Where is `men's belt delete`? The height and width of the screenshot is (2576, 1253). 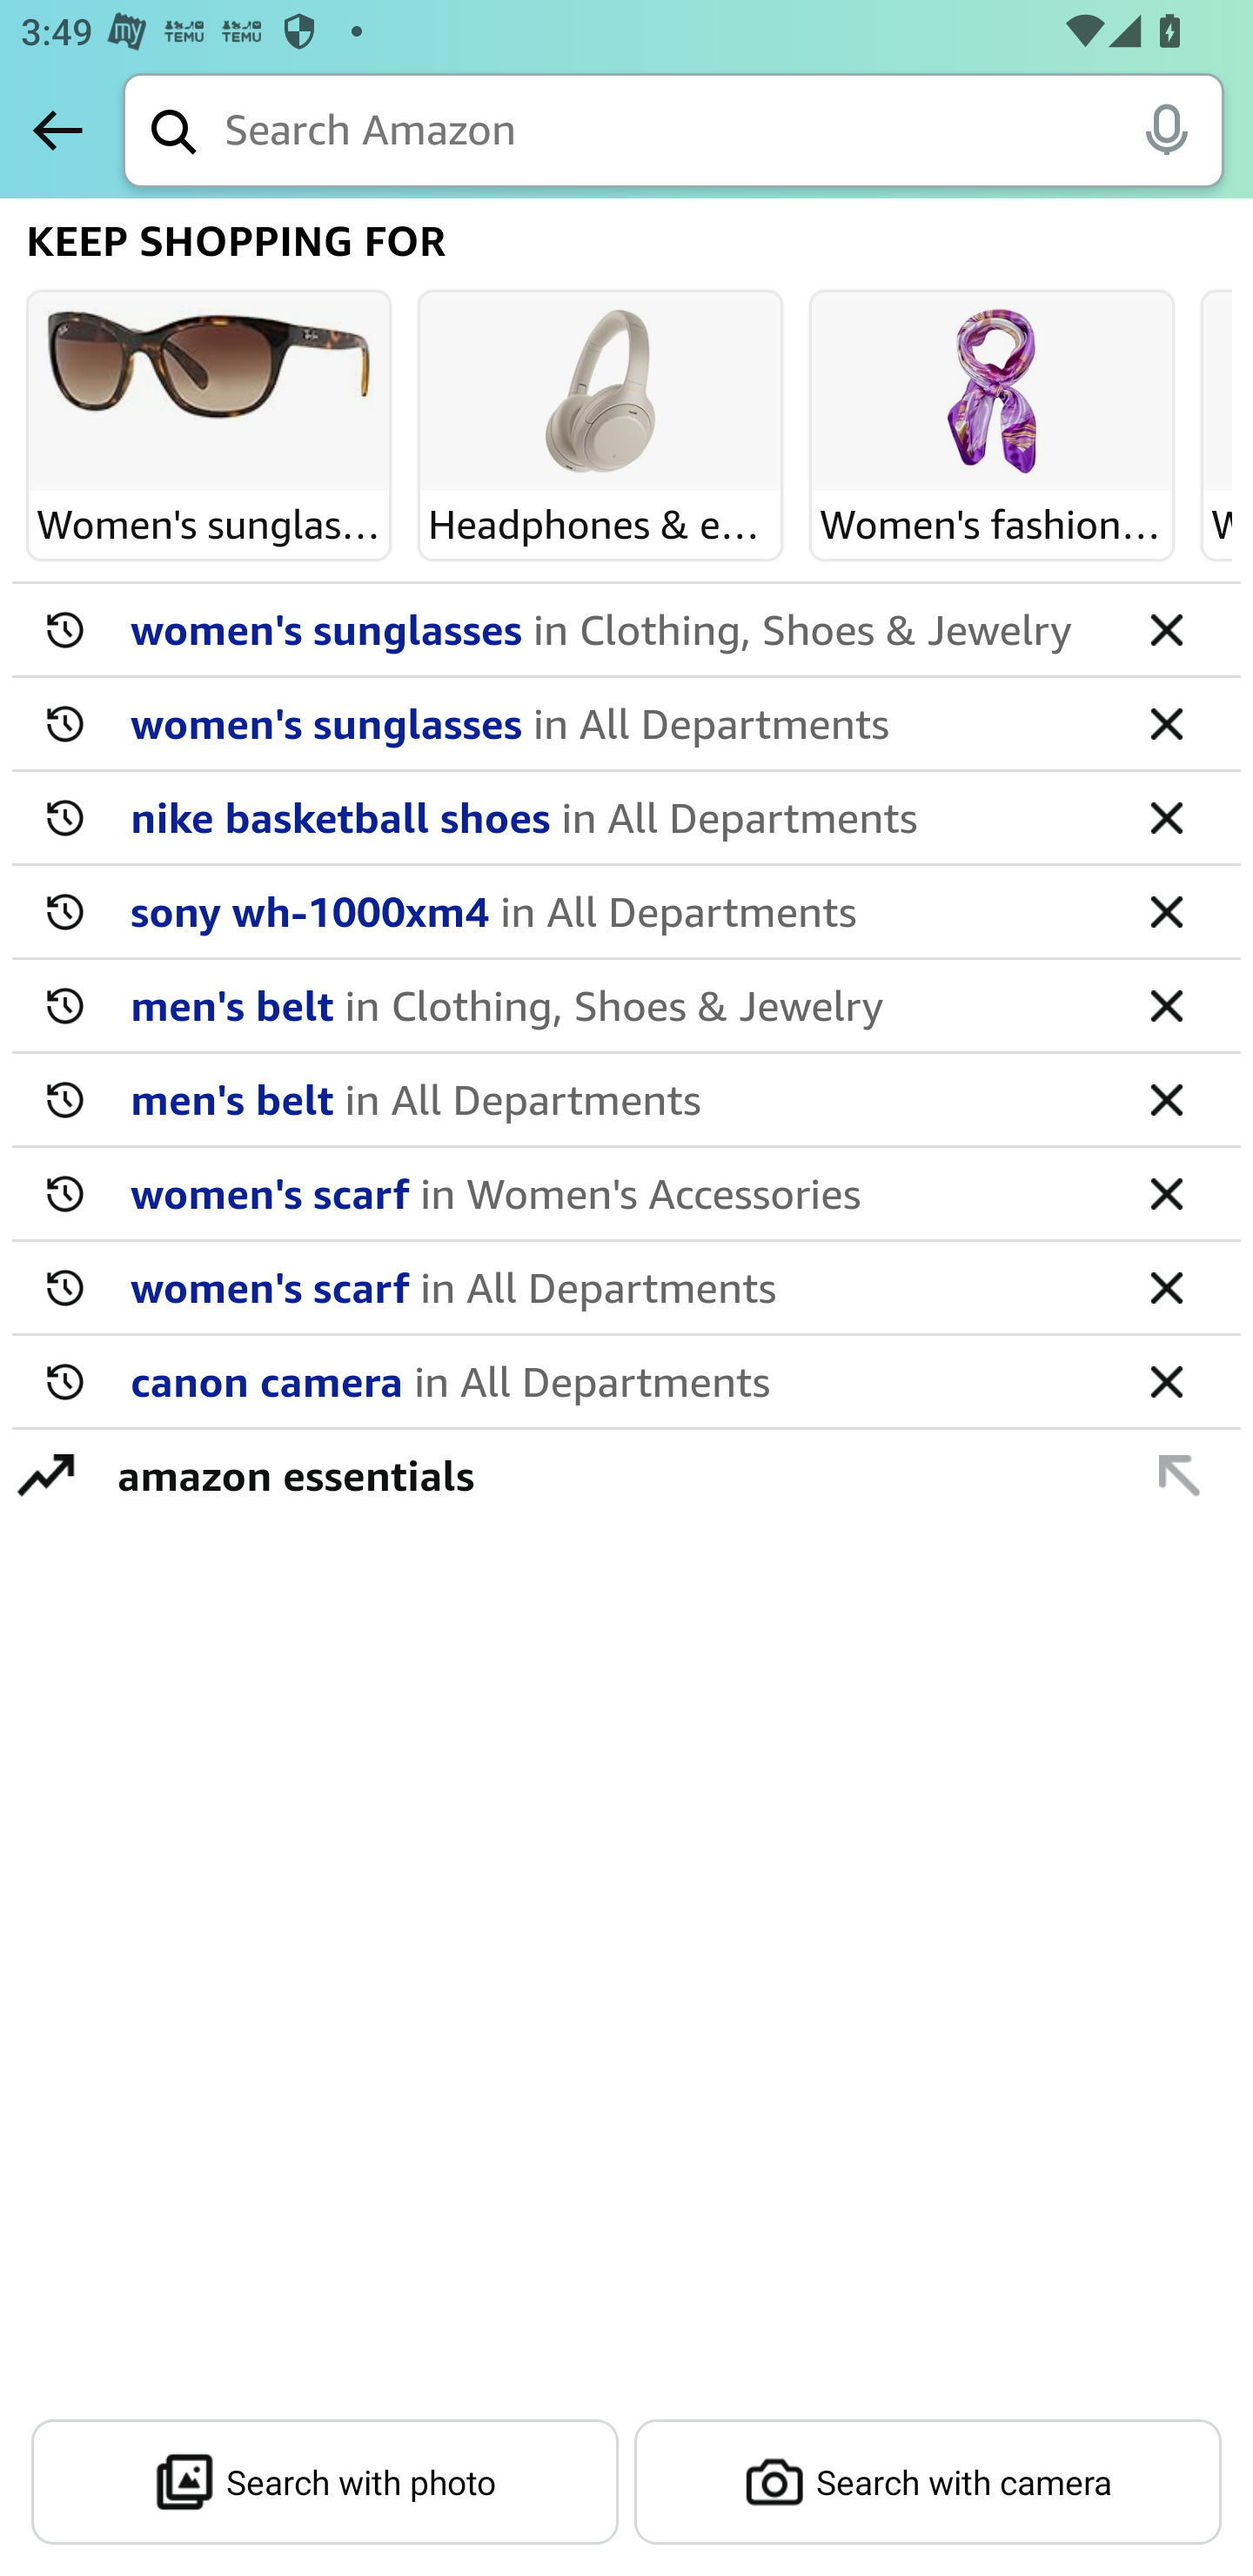 men's belt delete is located at coordinates (626, 1100).